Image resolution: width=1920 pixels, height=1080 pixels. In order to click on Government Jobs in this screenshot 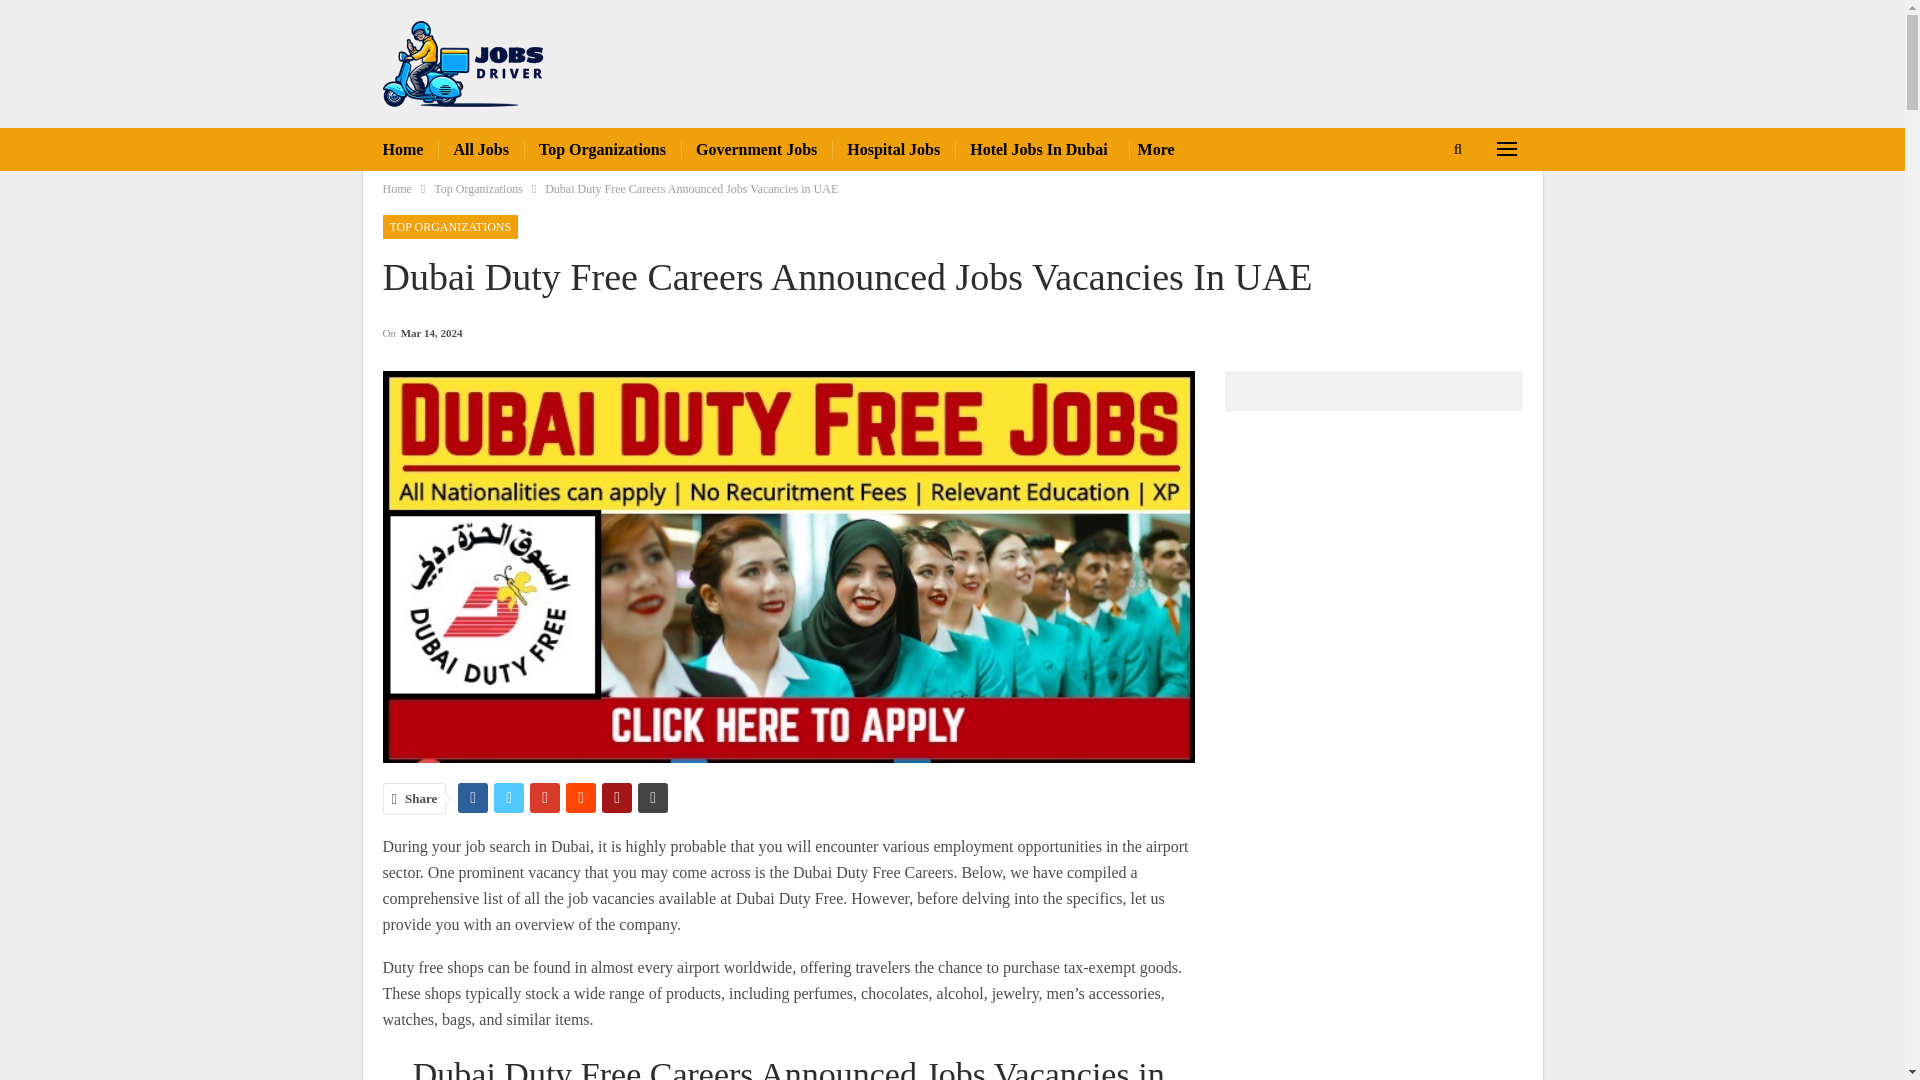, I will do `click(756, 149)`.